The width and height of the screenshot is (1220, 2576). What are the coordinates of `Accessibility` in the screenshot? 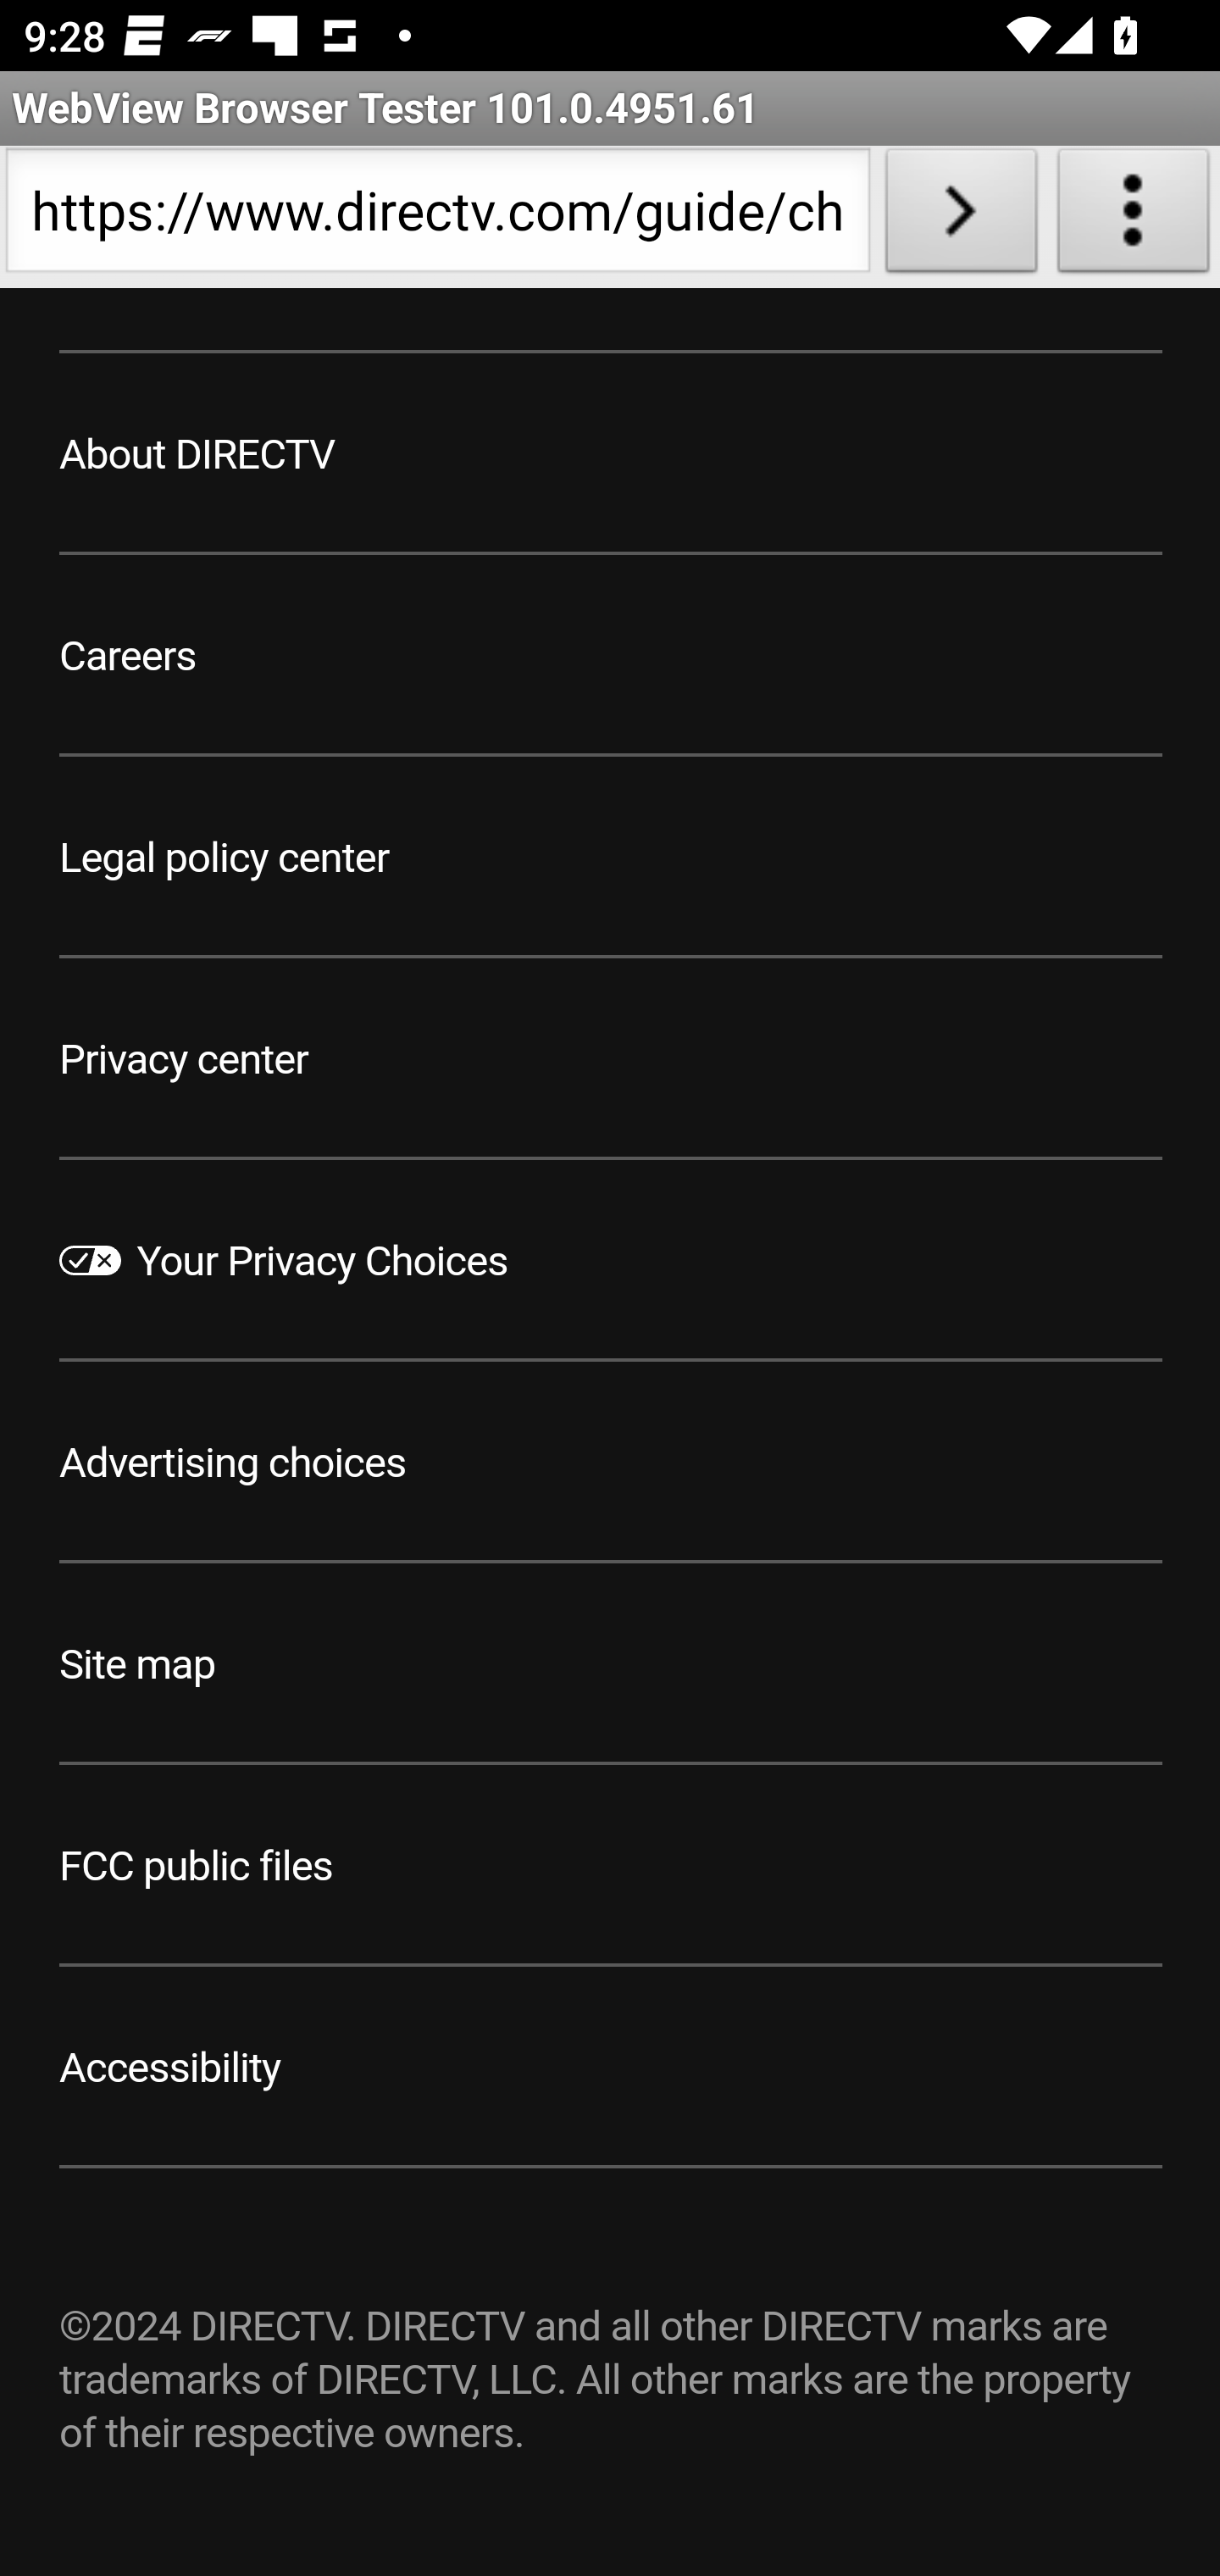 It's located at (170, 2069).